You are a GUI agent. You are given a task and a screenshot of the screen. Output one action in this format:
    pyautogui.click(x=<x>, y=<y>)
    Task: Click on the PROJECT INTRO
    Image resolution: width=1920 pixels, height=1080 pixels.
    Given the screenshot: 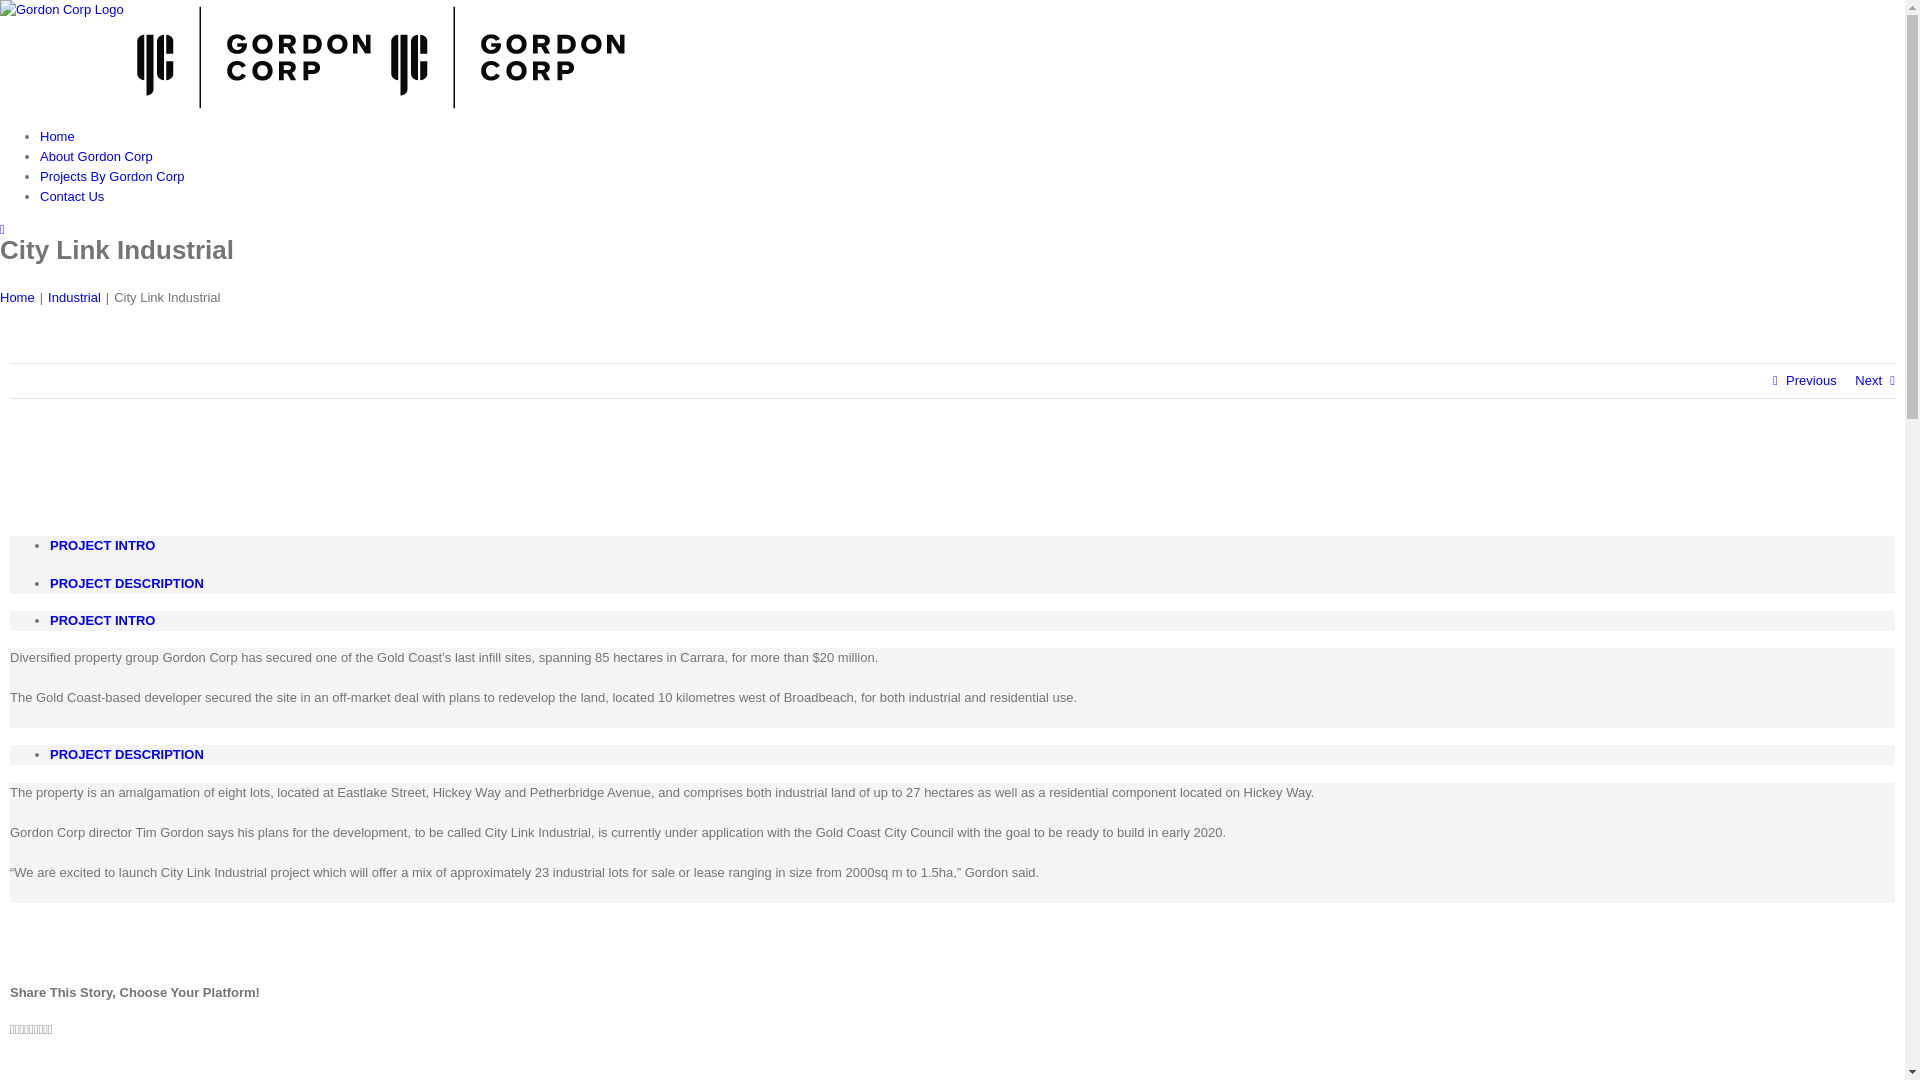 What is the action you would take?
    pyautogui.click(x=972, y=546)
    